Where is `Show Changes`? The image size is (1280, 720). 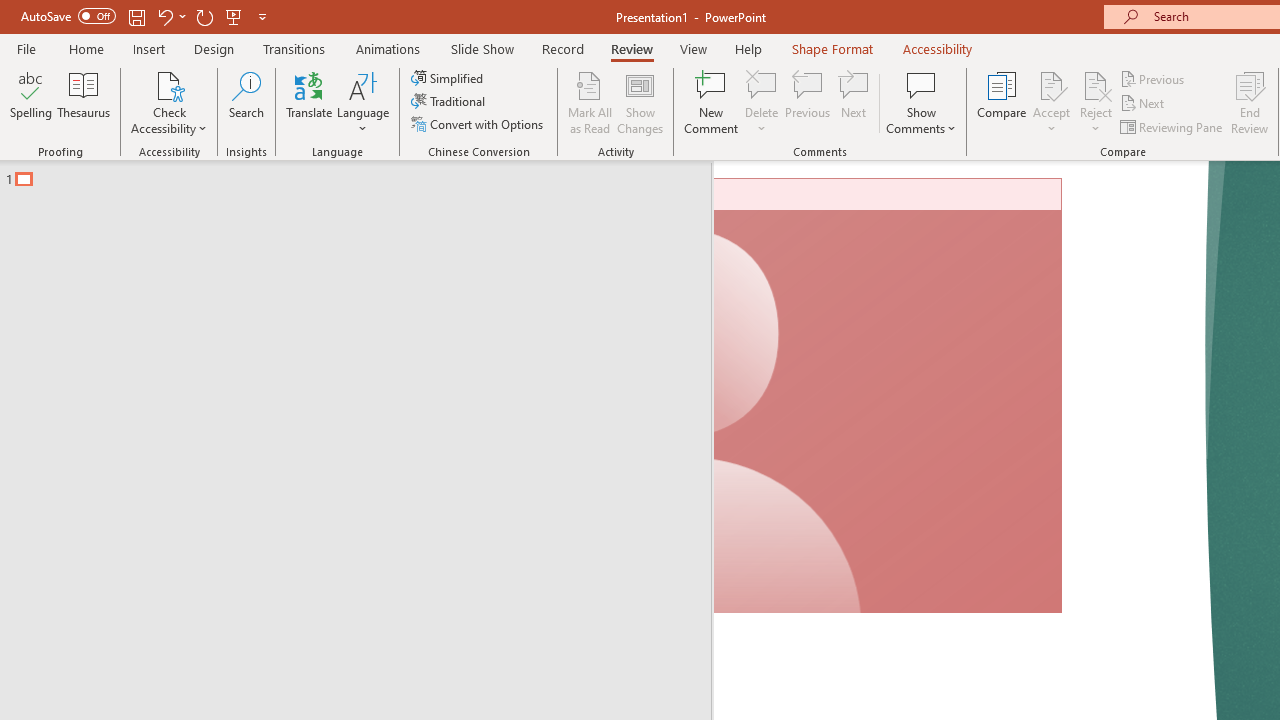
Show Changes is located at coordinates (640, 102).